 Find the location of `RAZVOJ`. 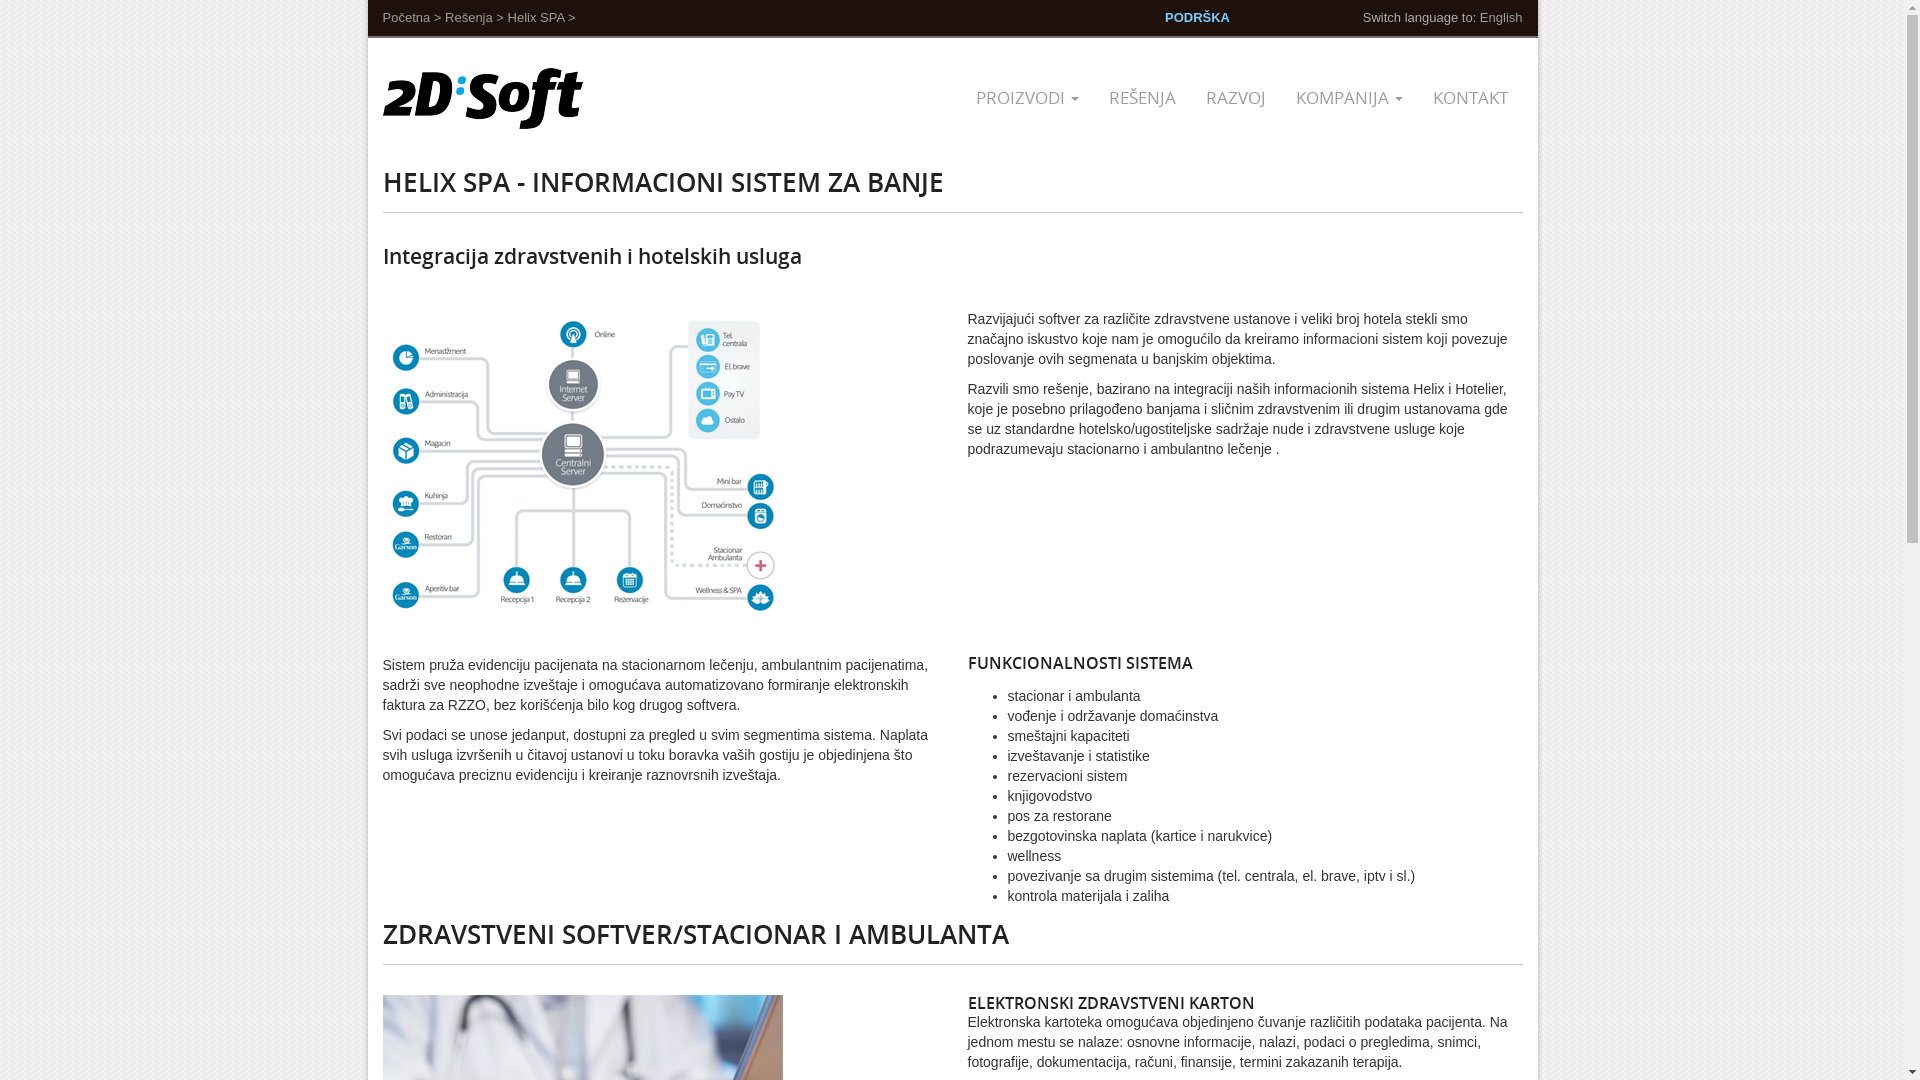

RAZVOJ is located at coordinates (1235, 98).